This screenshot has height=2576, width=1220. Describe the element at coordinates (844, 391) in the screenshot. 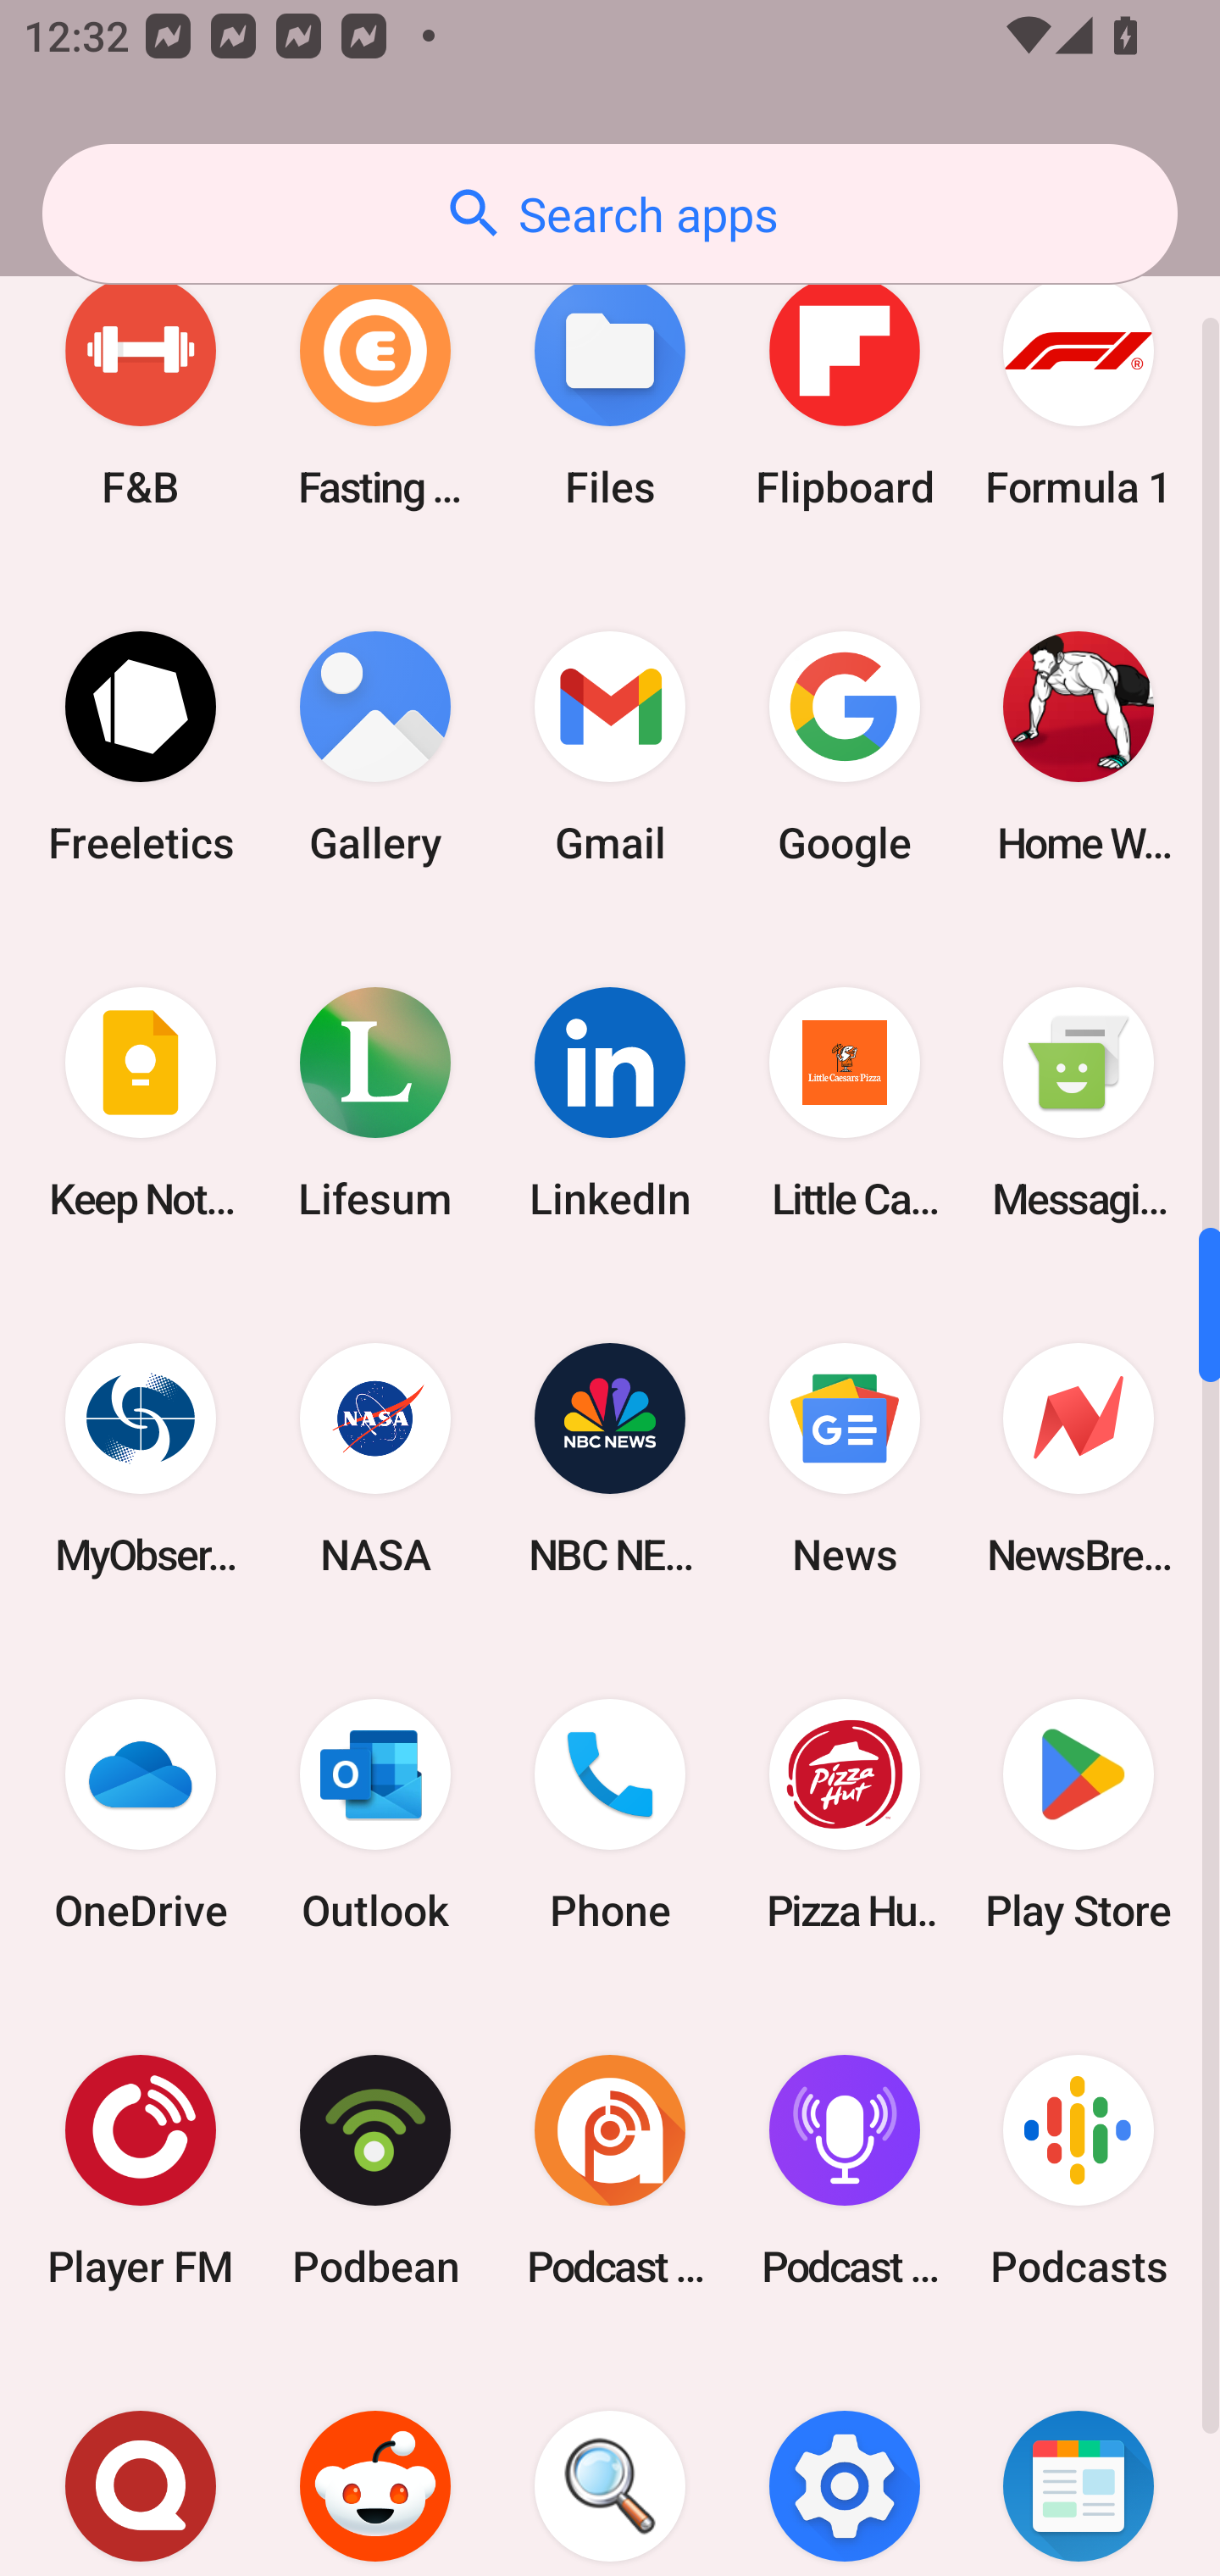

I see `Flipboard` at that location.